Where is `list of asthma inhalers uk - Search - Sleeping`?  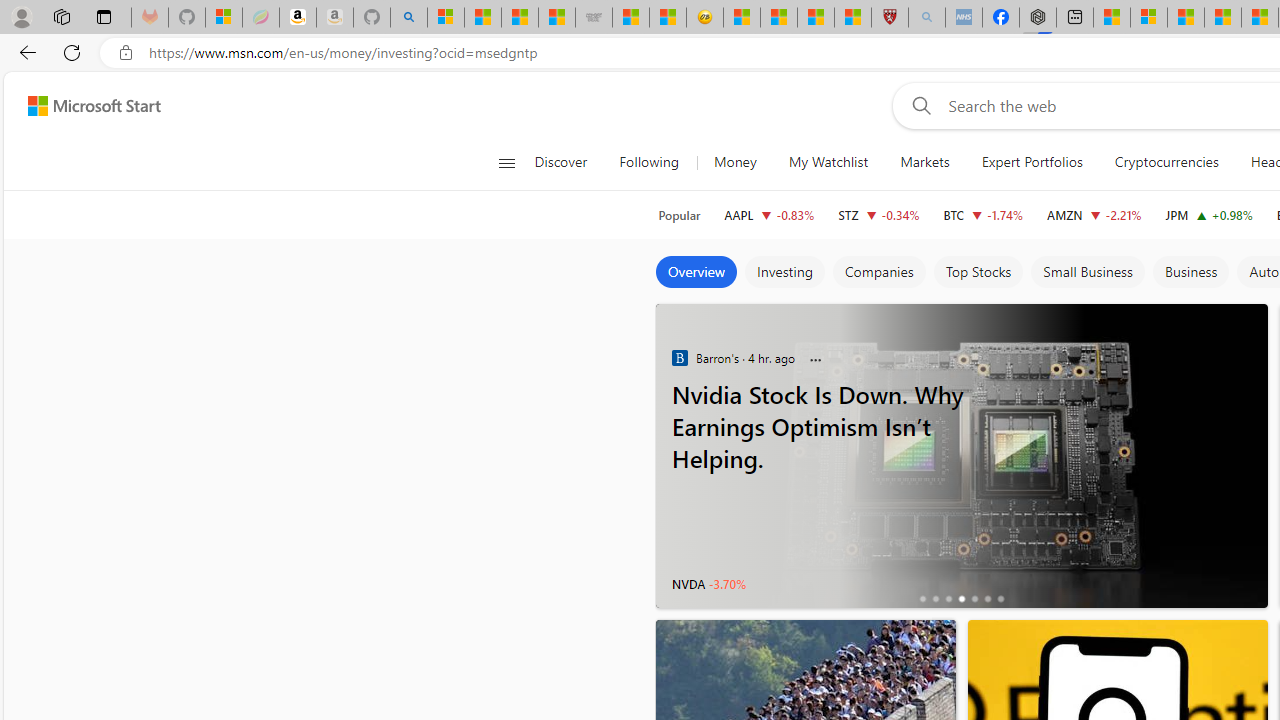 list of asthma inhalers uk - Search - Sleeping is located at coordinates (926, 18).